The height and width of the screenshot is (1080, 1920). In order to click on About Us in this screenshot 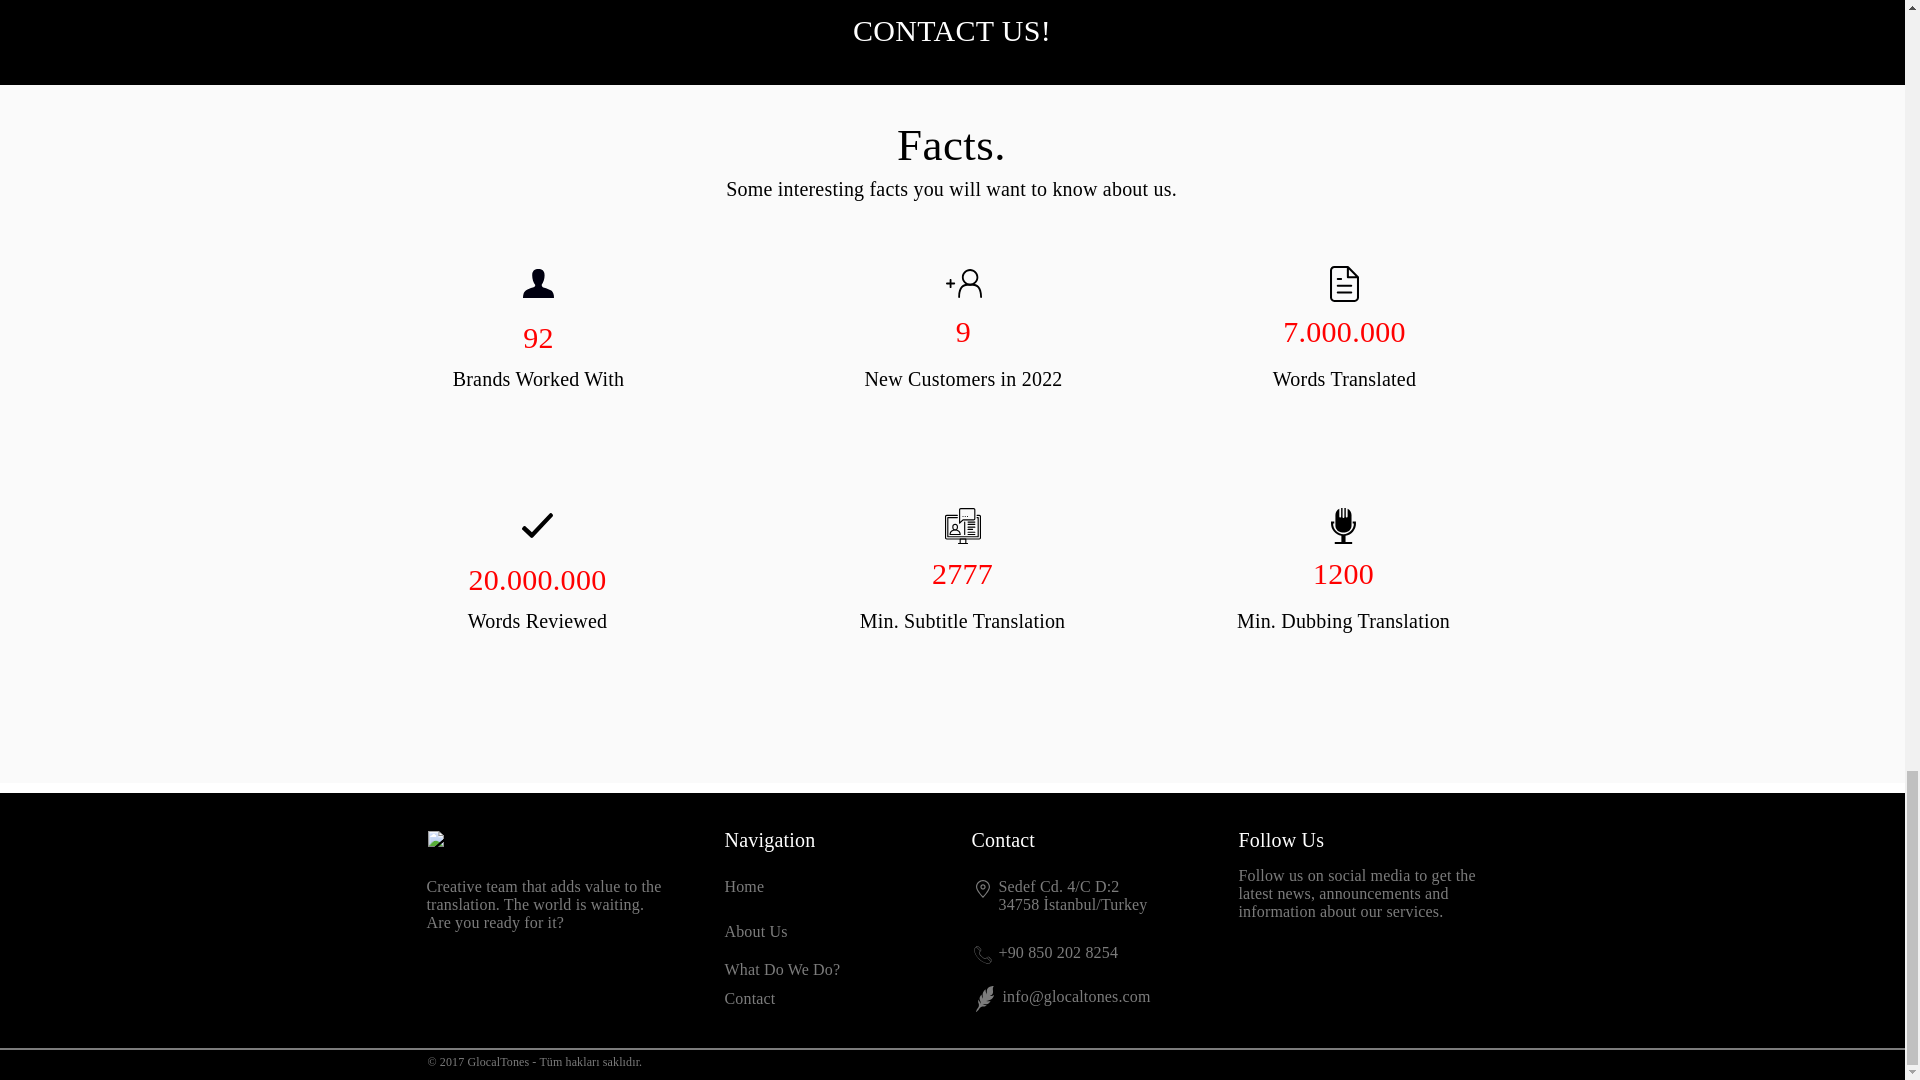, I will do `click(755, 931)`.